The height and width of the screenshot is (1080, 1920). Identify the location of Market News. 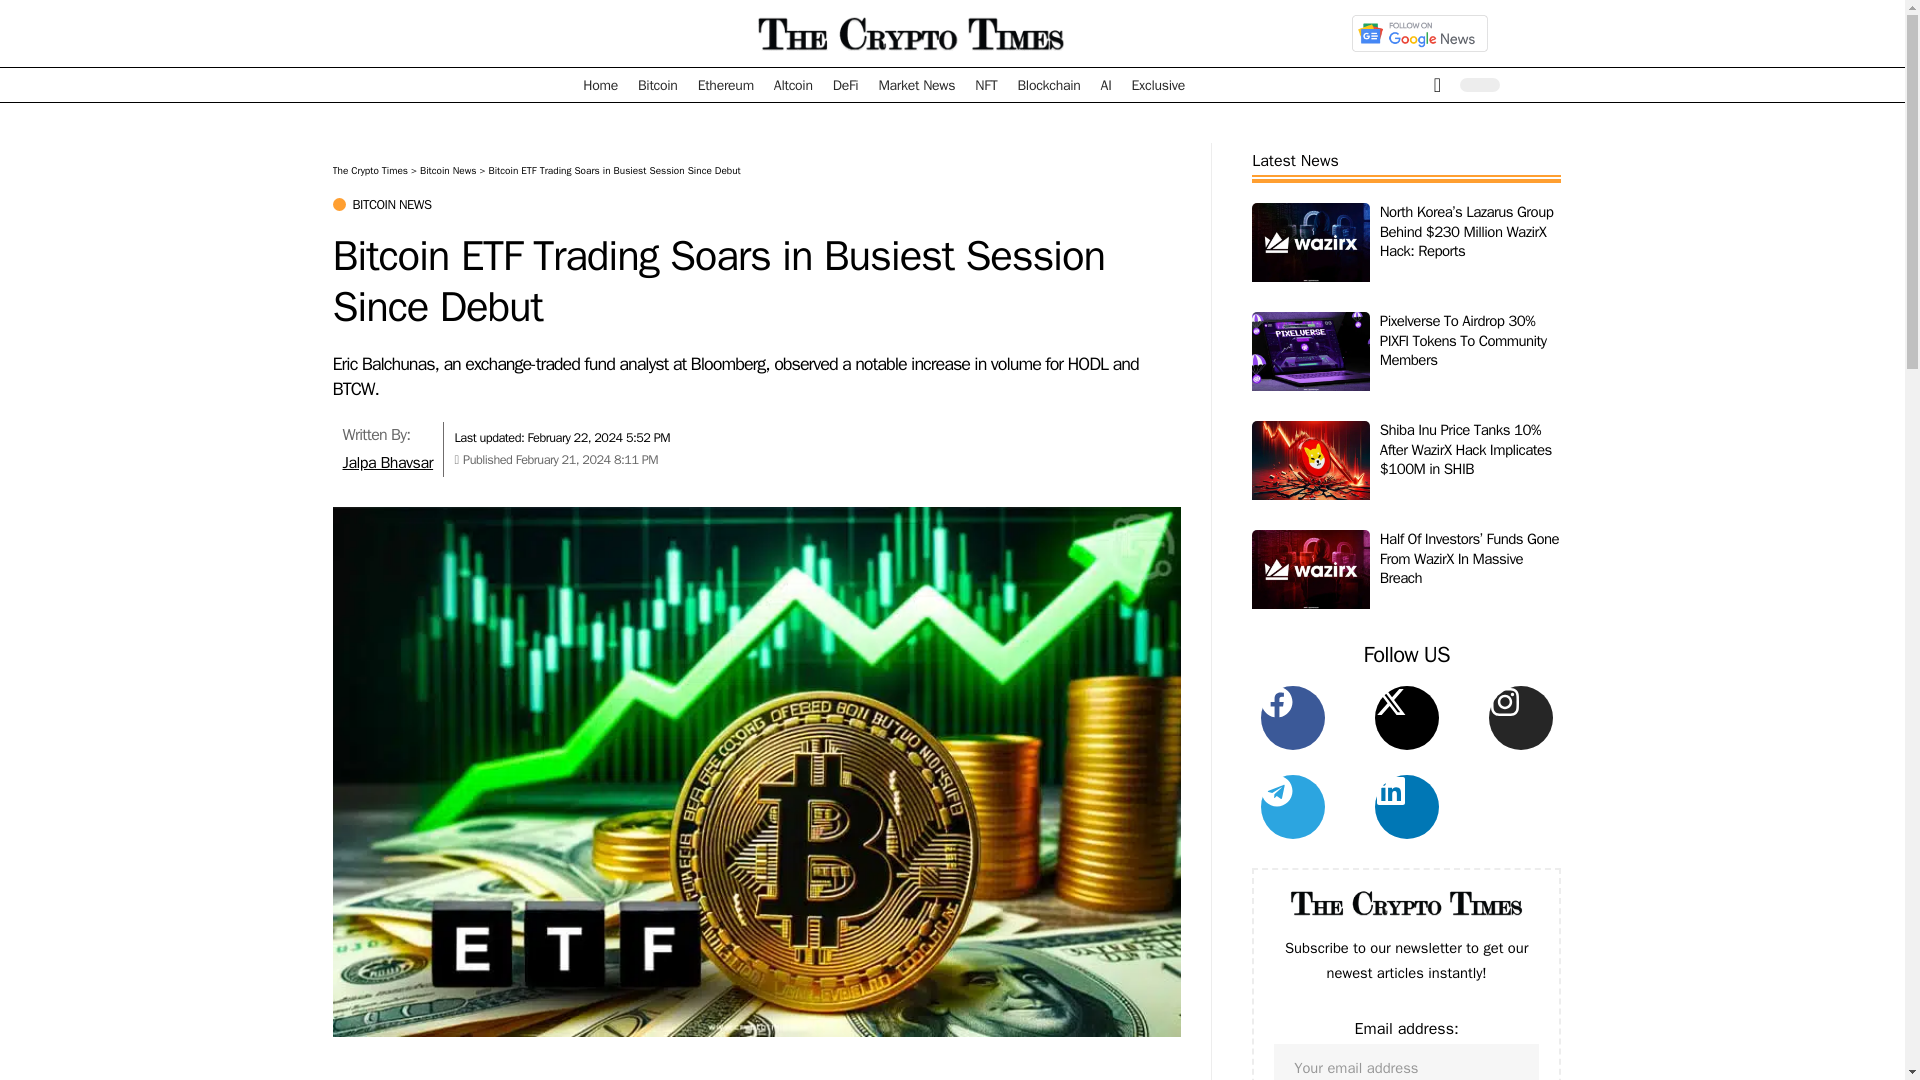
(916, 85).